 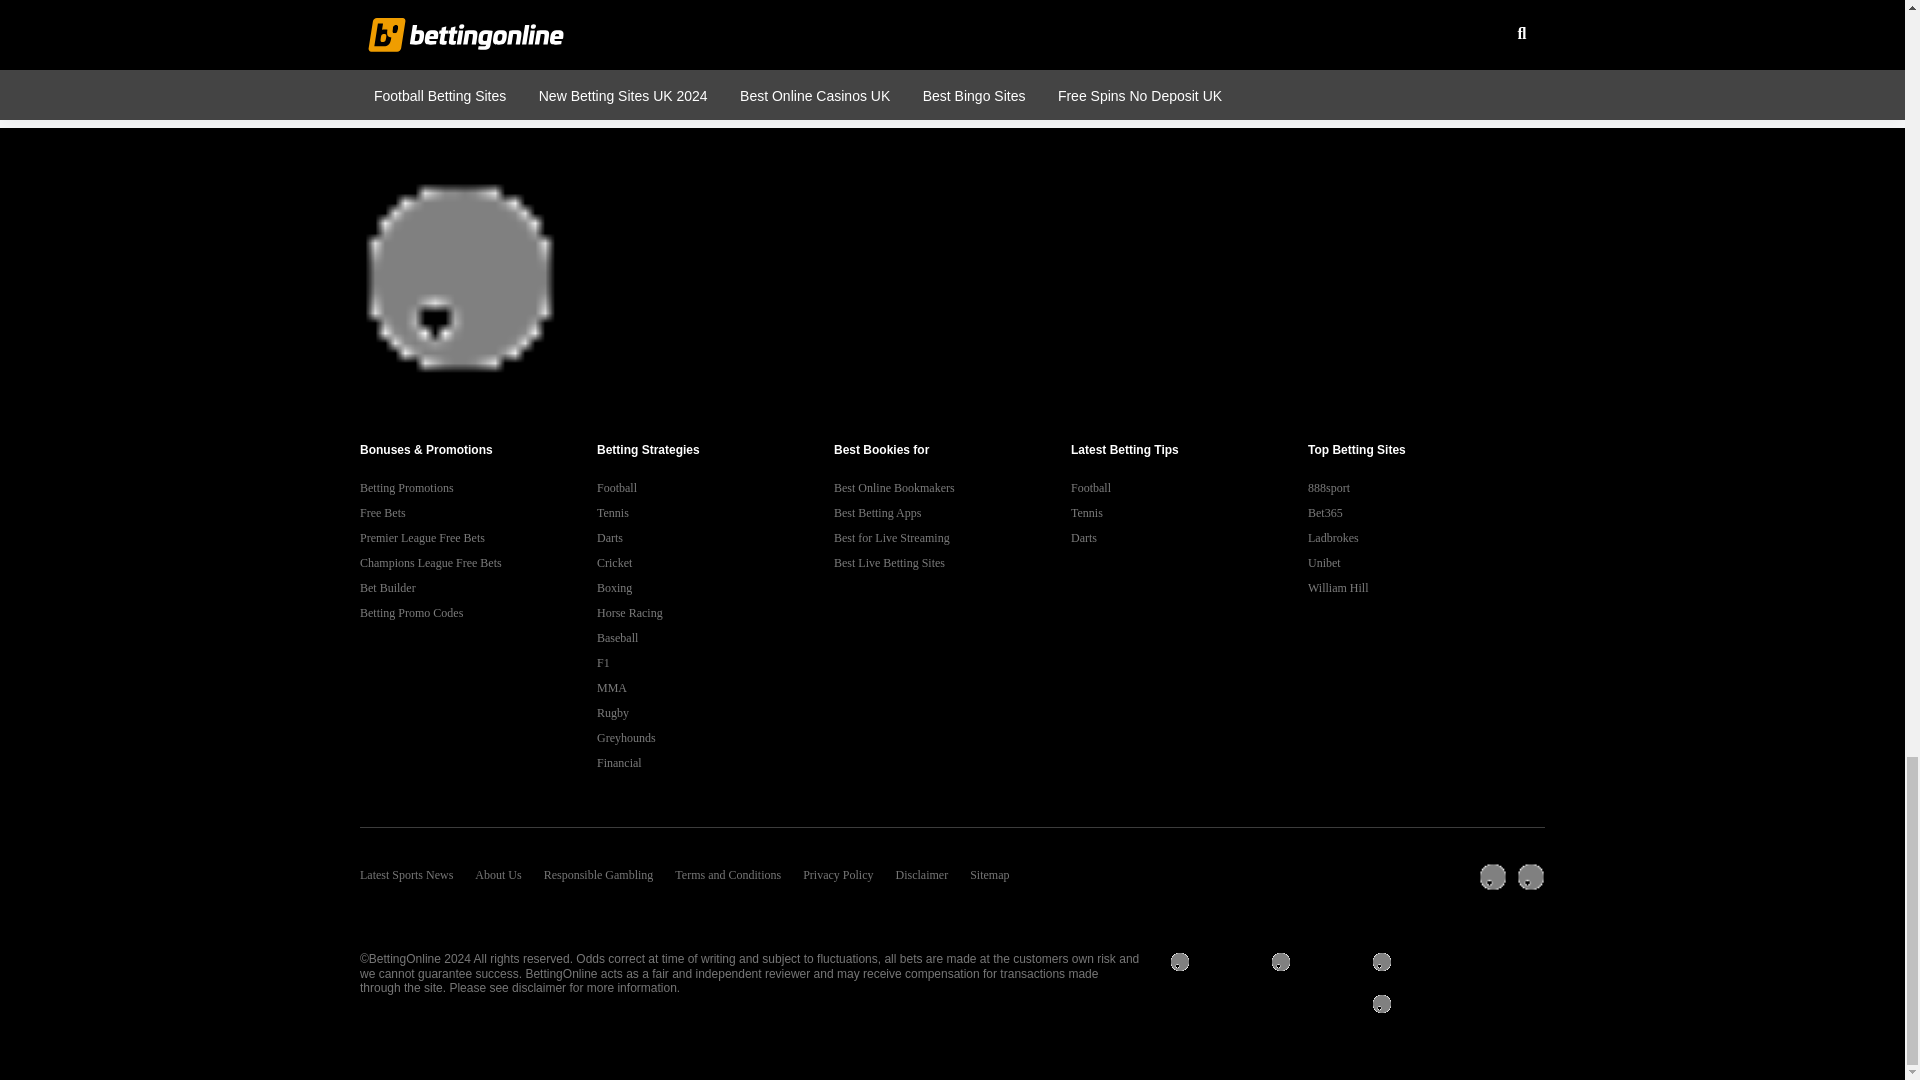 I want to click on Champions League Free Bets, so click(x=478, y=562).